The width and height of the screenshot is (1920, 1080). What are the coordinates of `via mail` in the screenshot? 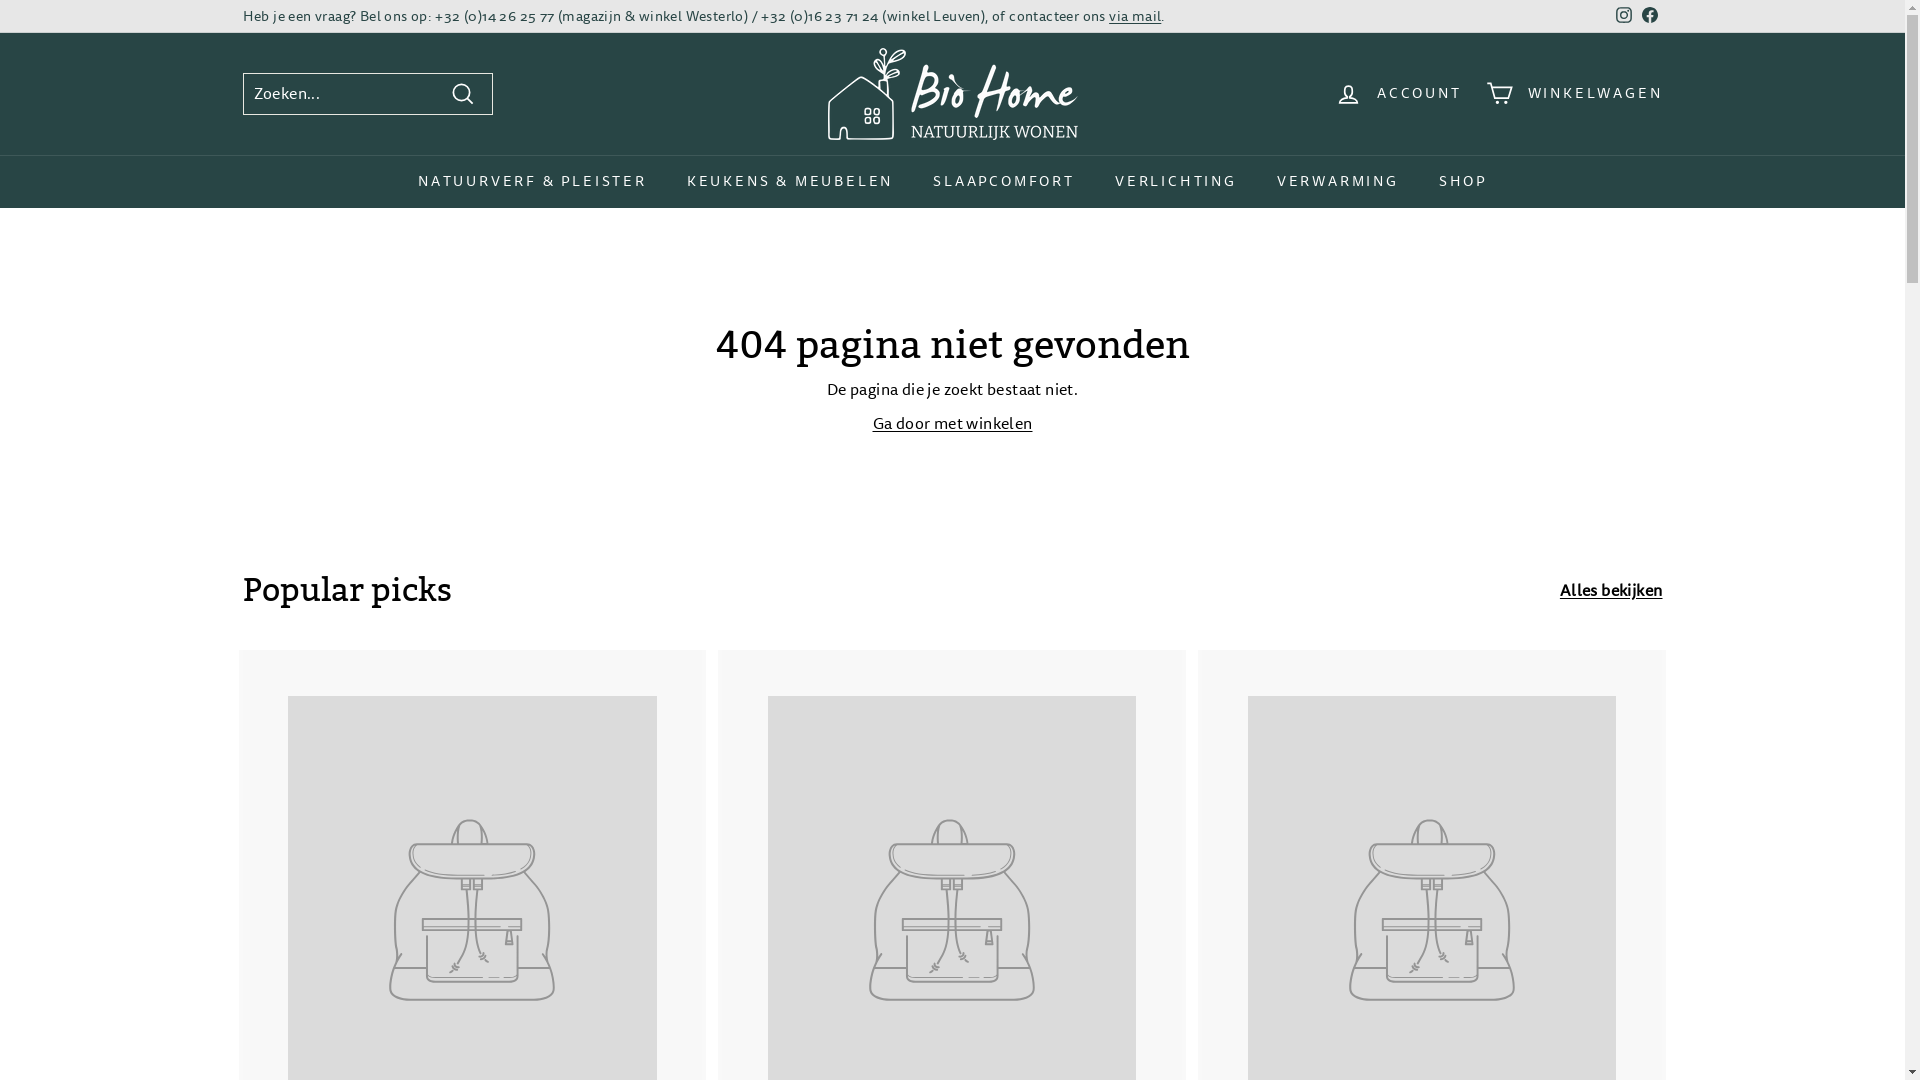 It's located at (1135, 16).